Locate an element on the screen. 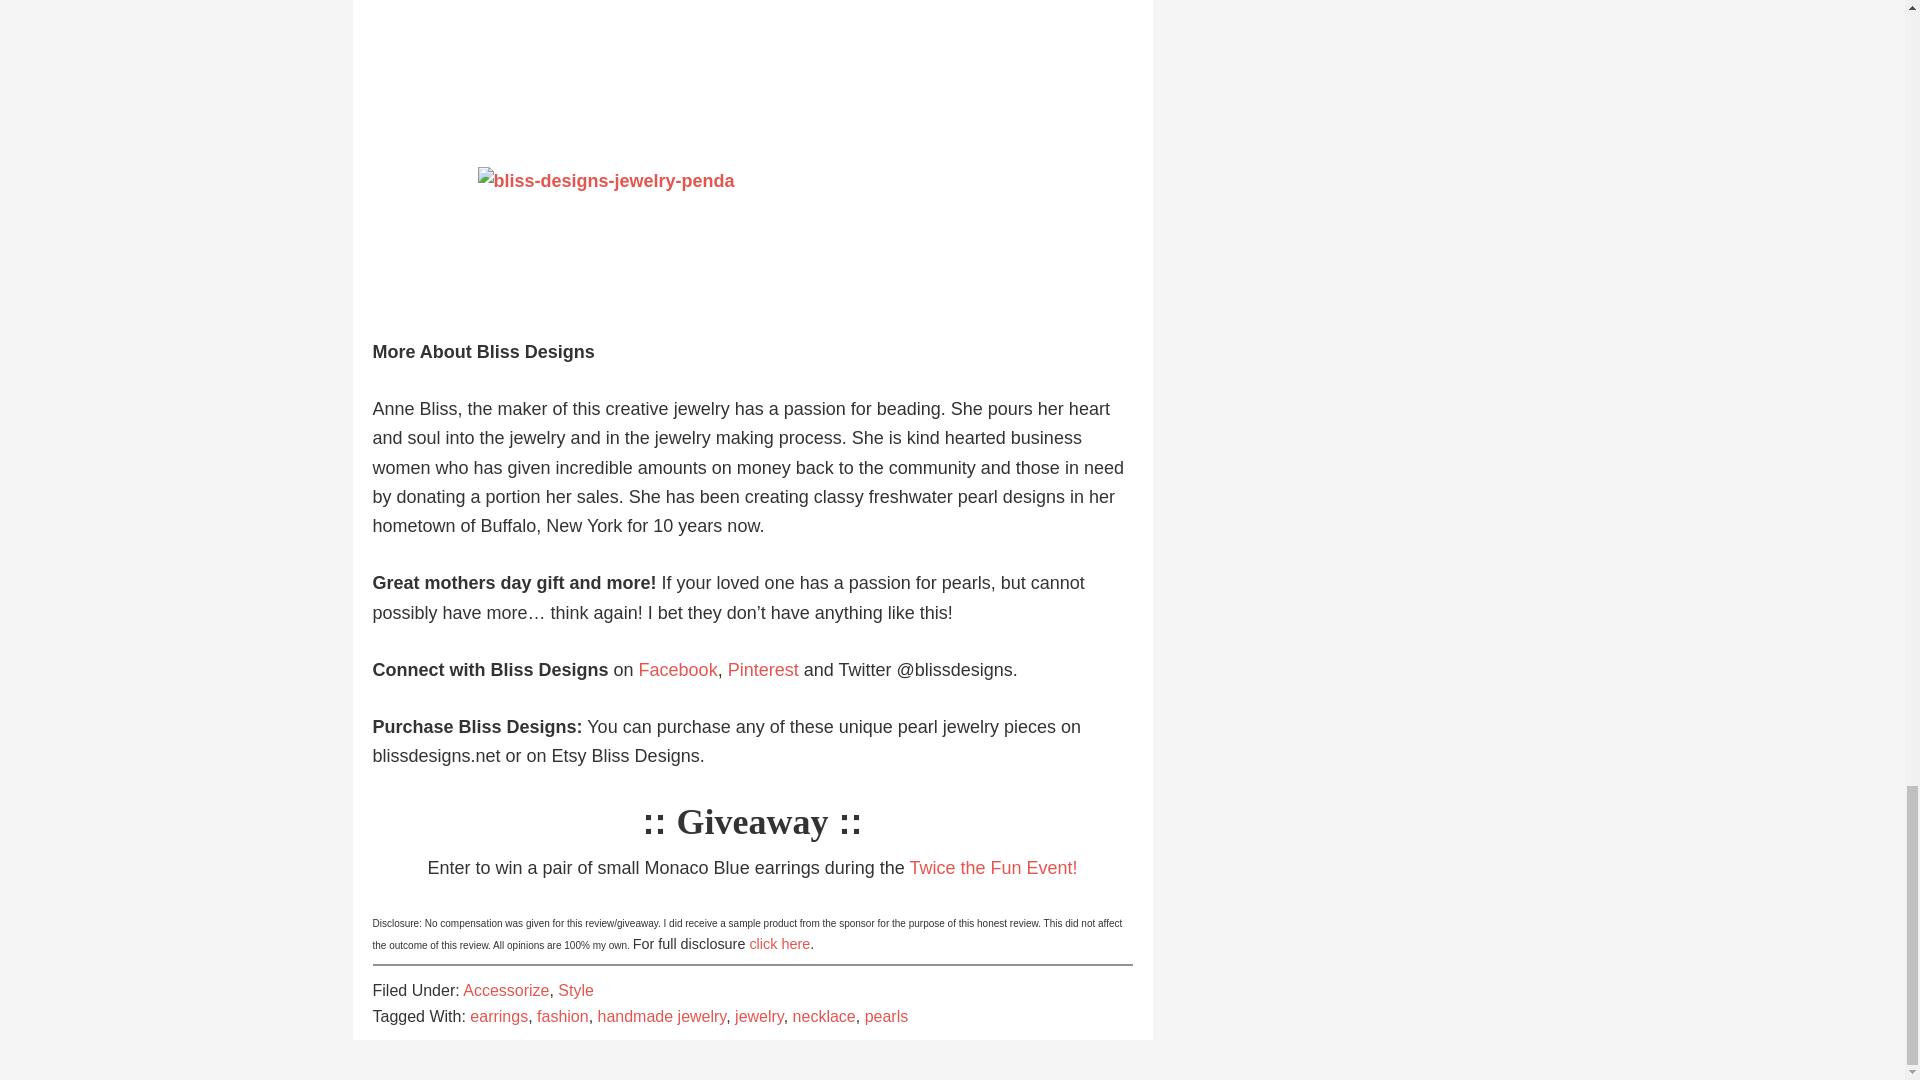  fashion is located at coordinates (563, 1016).